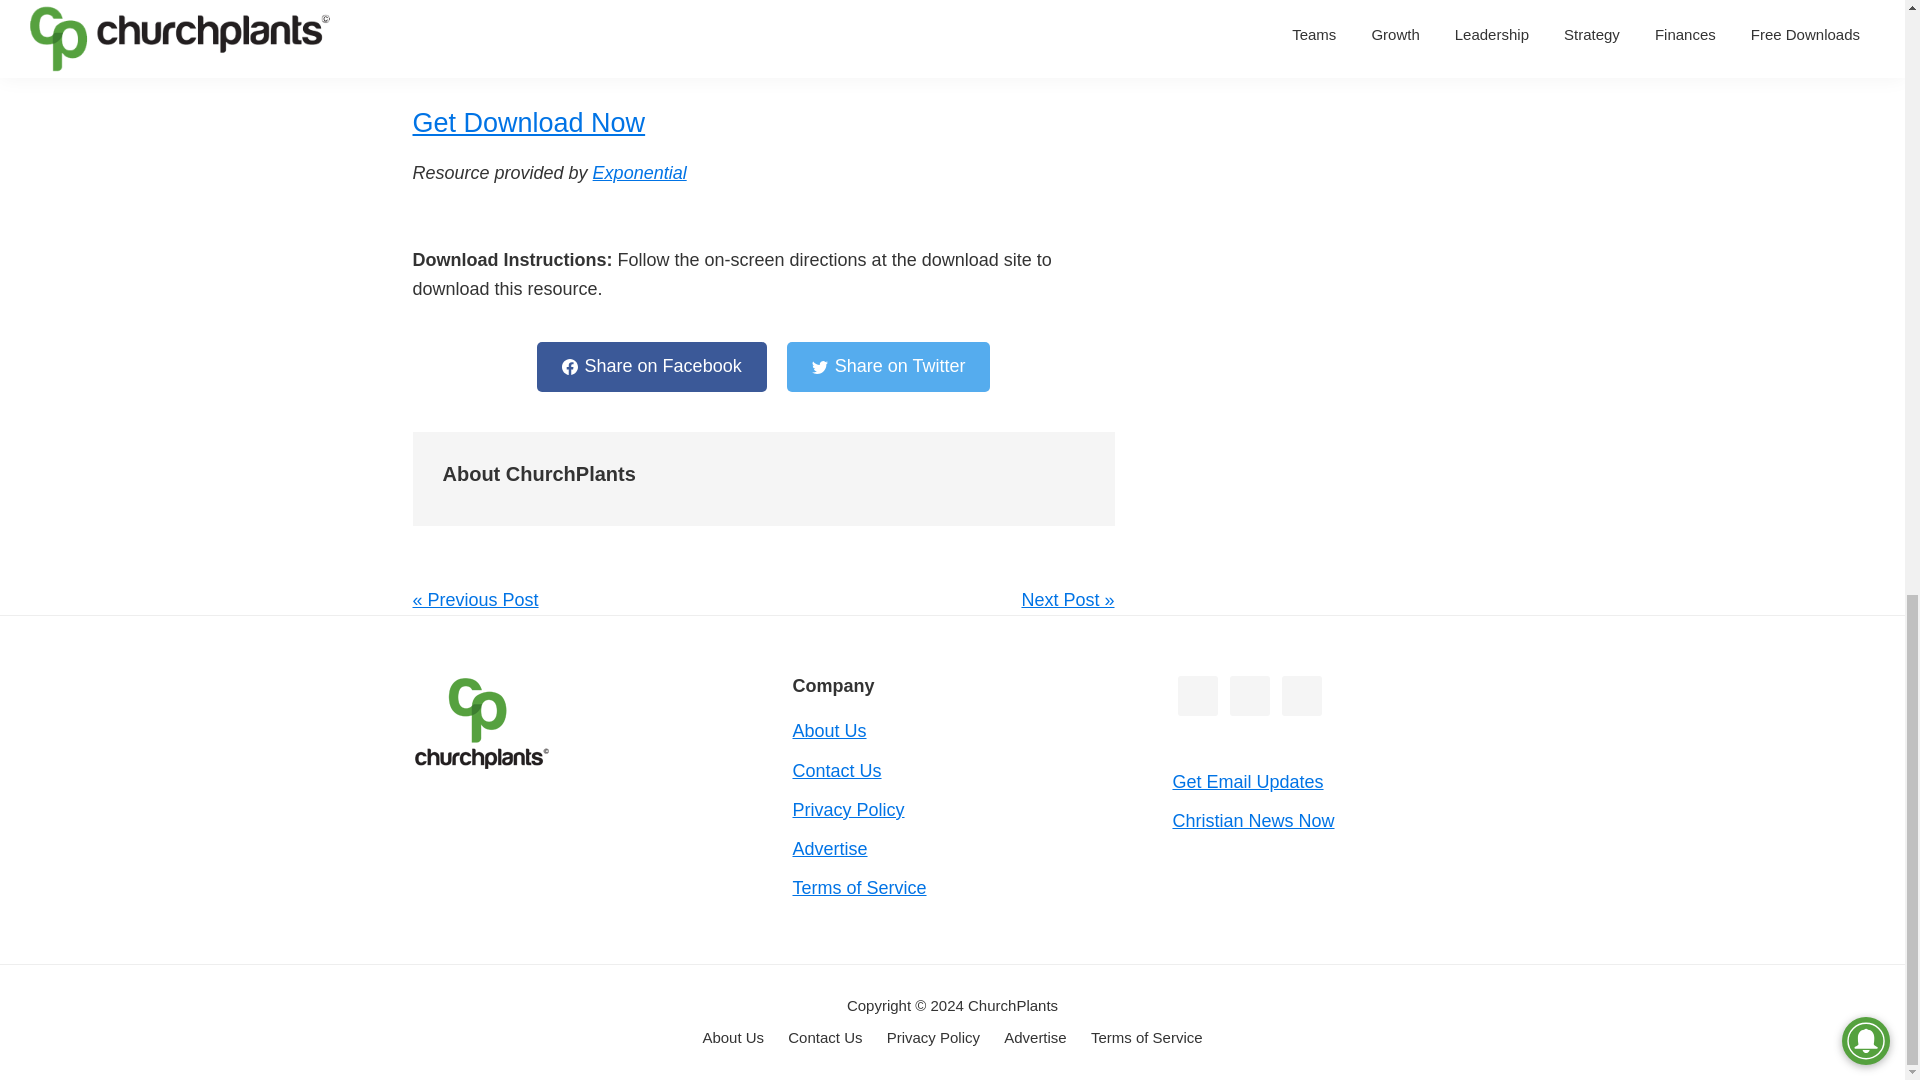 The image size is (1920, 1080). I want to click on Advertise, so click(829, 848).